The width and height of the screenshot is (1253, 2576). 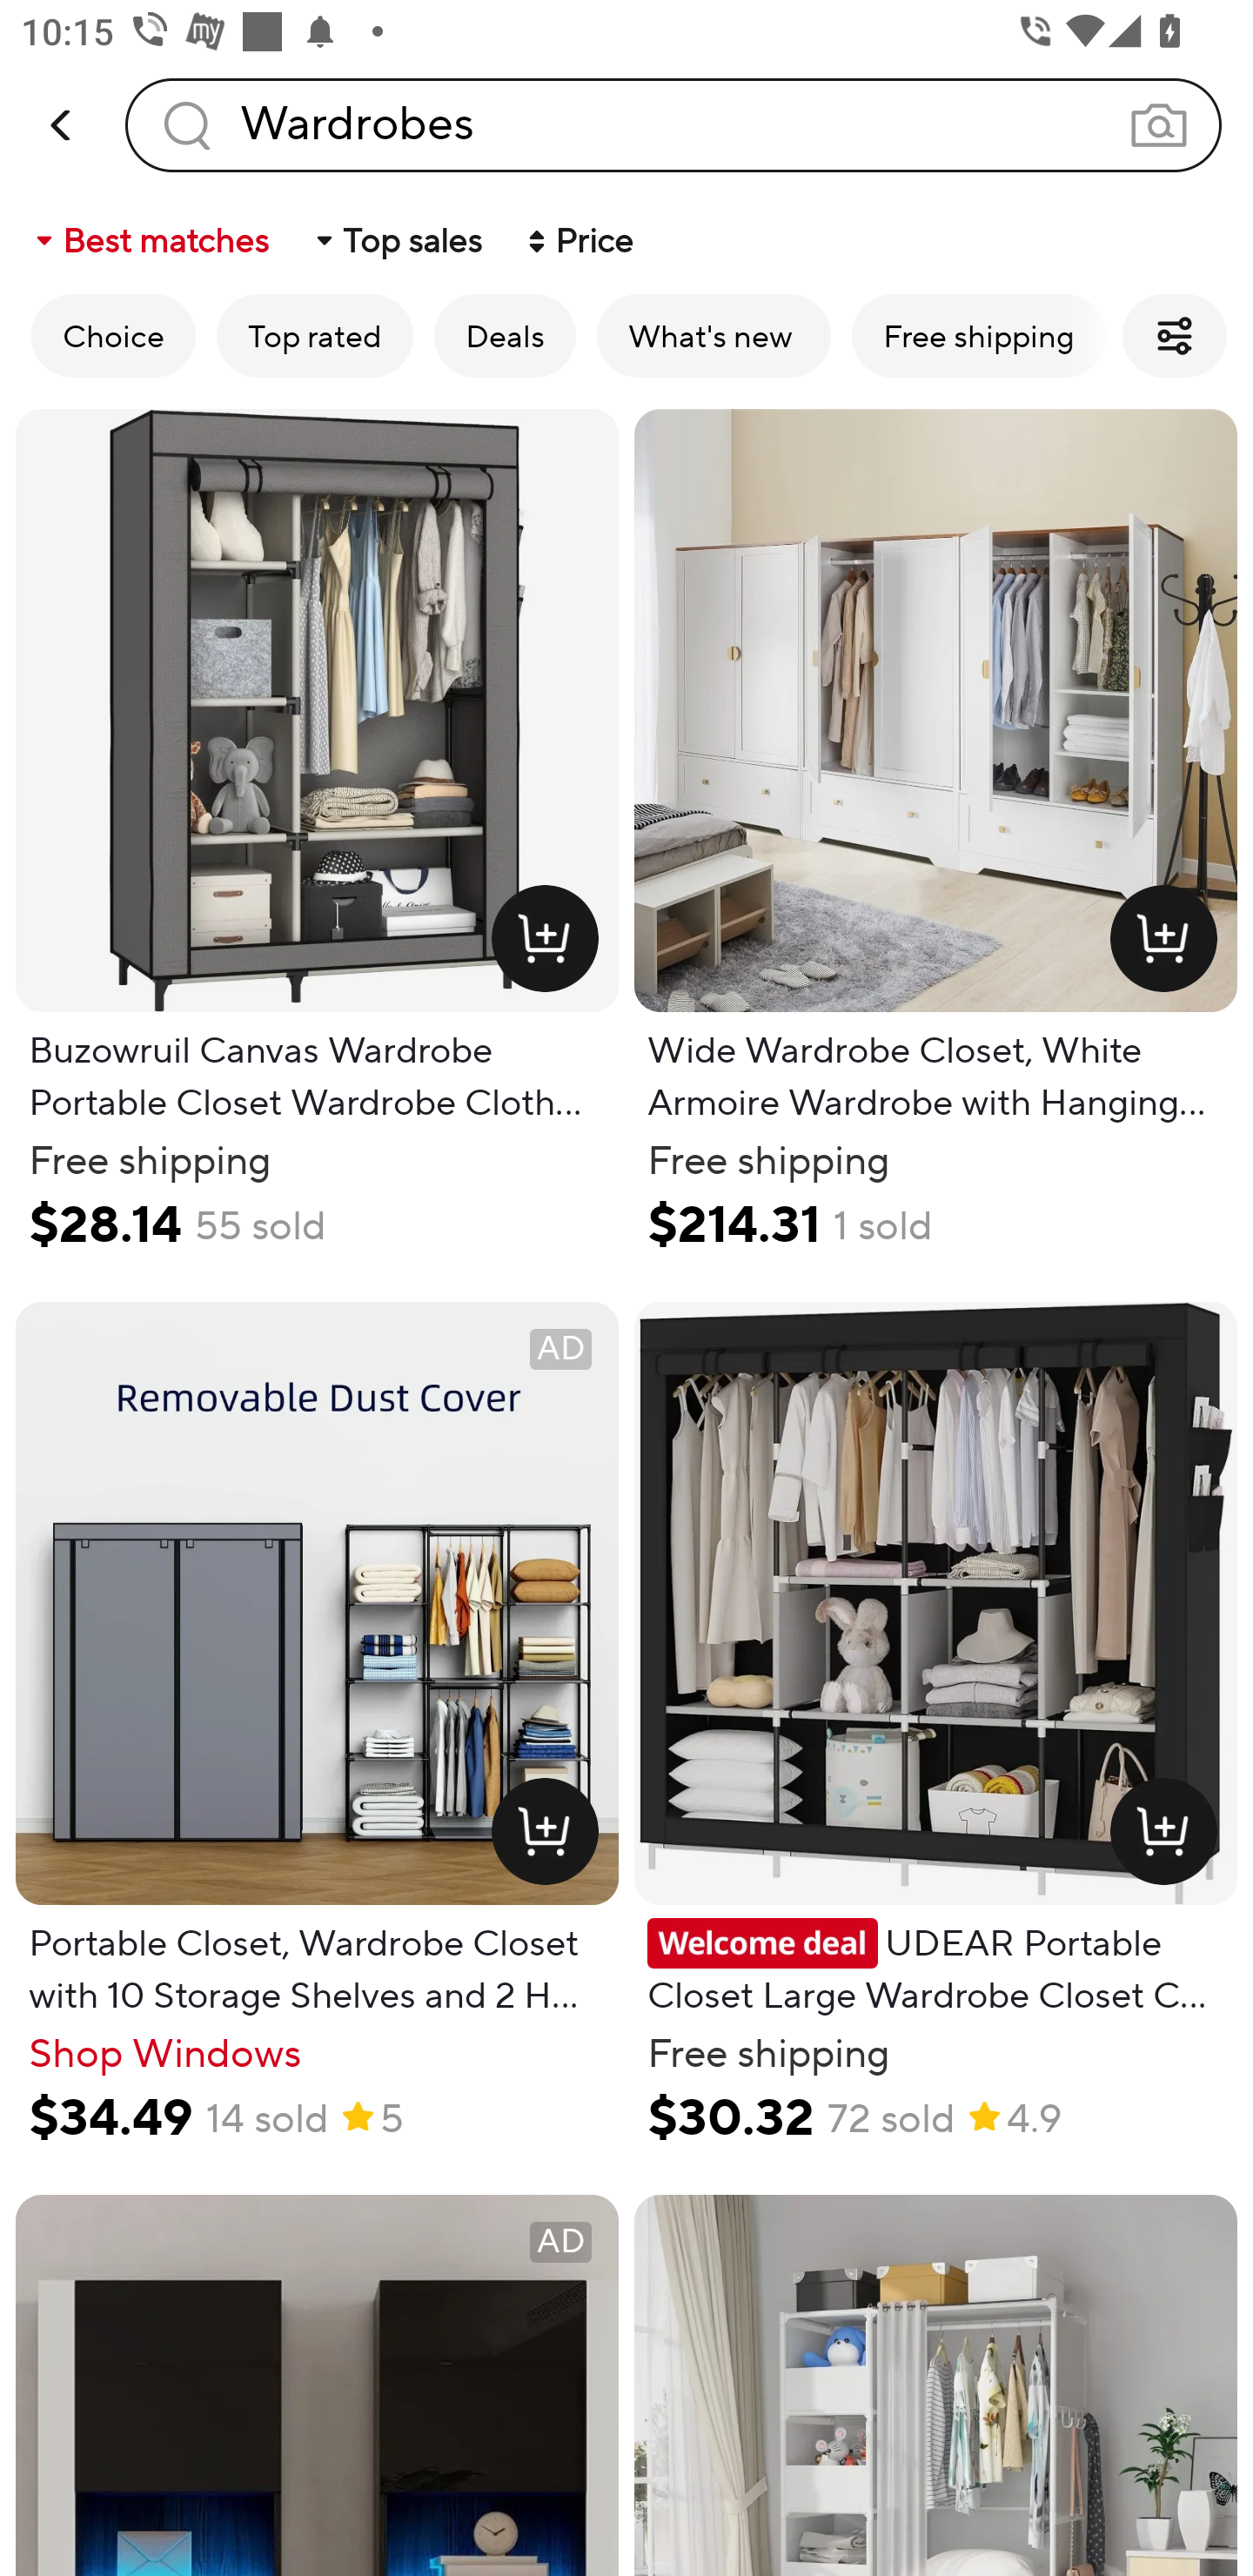 I want to click on Price, so click(x=578, y=240).